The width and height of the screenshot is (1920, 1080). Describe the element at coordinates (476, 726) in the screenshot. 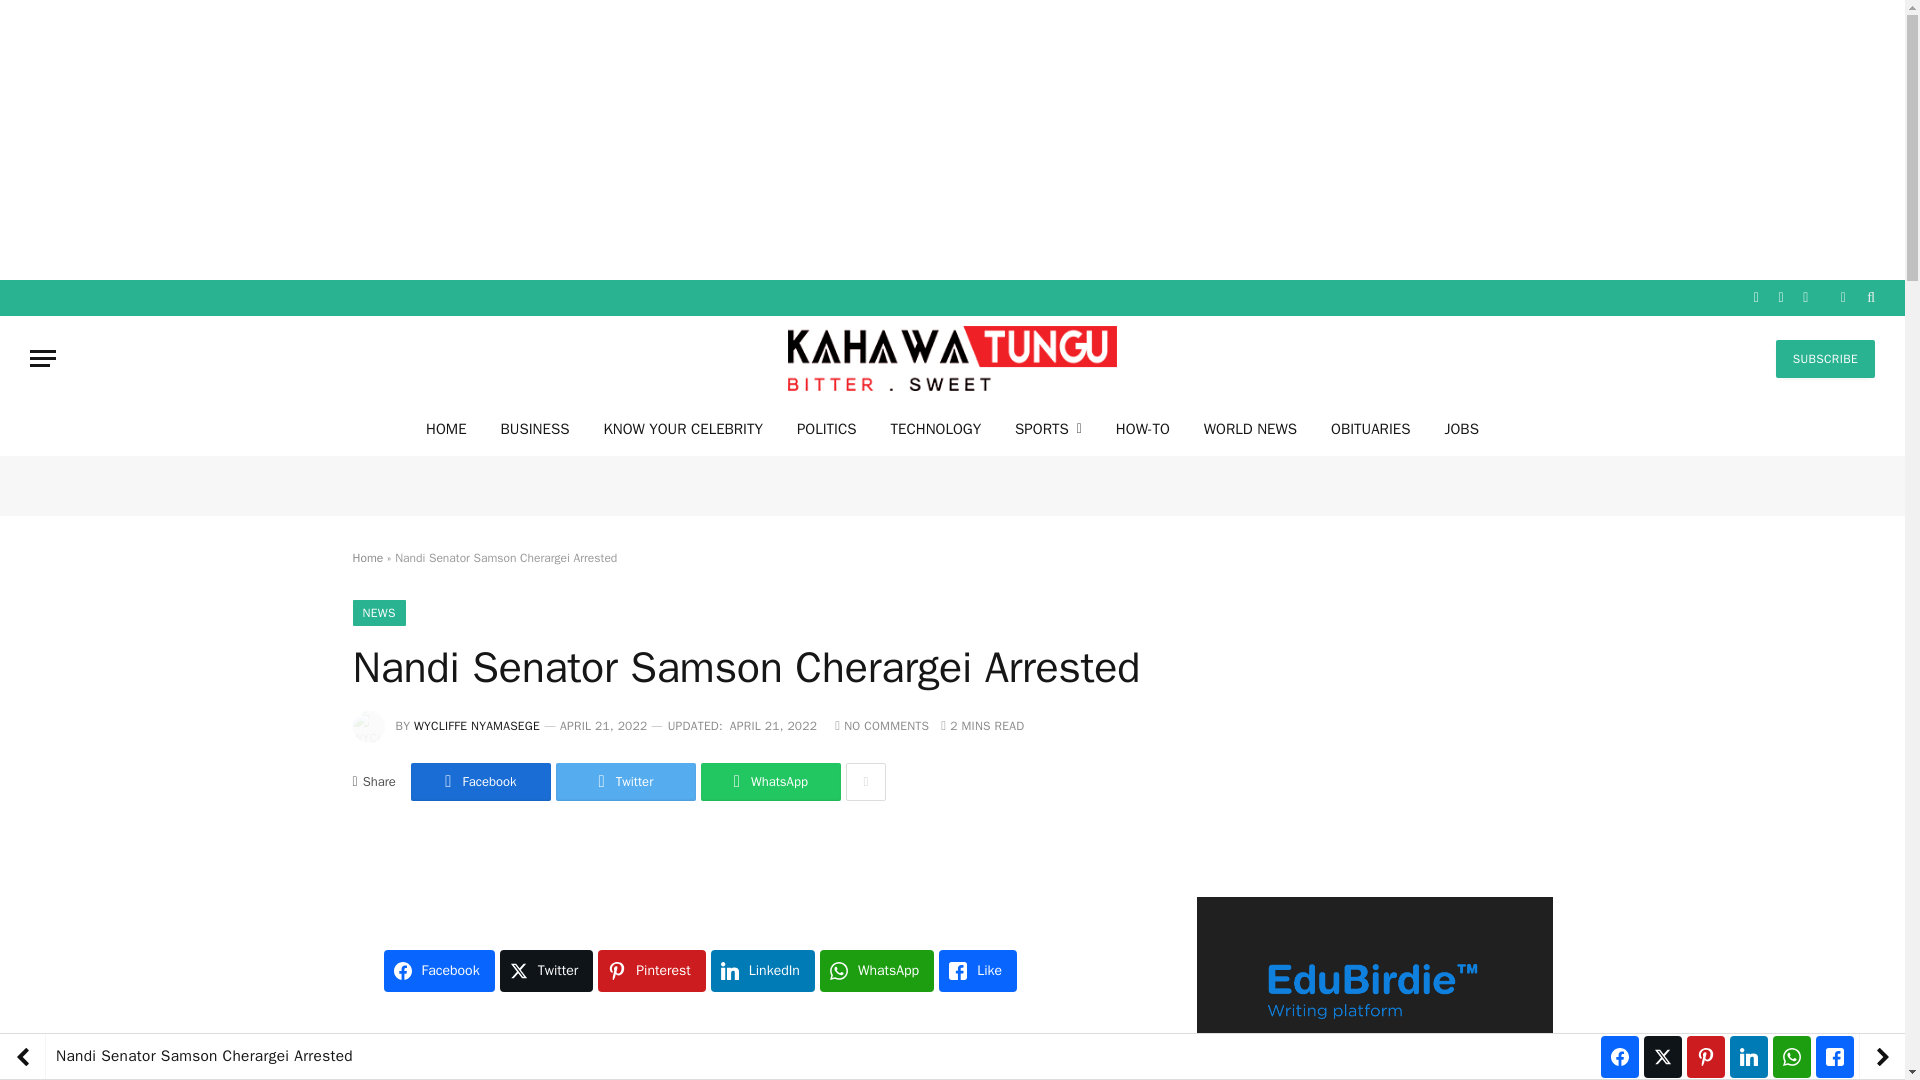

I see `Posts by Wycliffe Nyamasege` at that location.